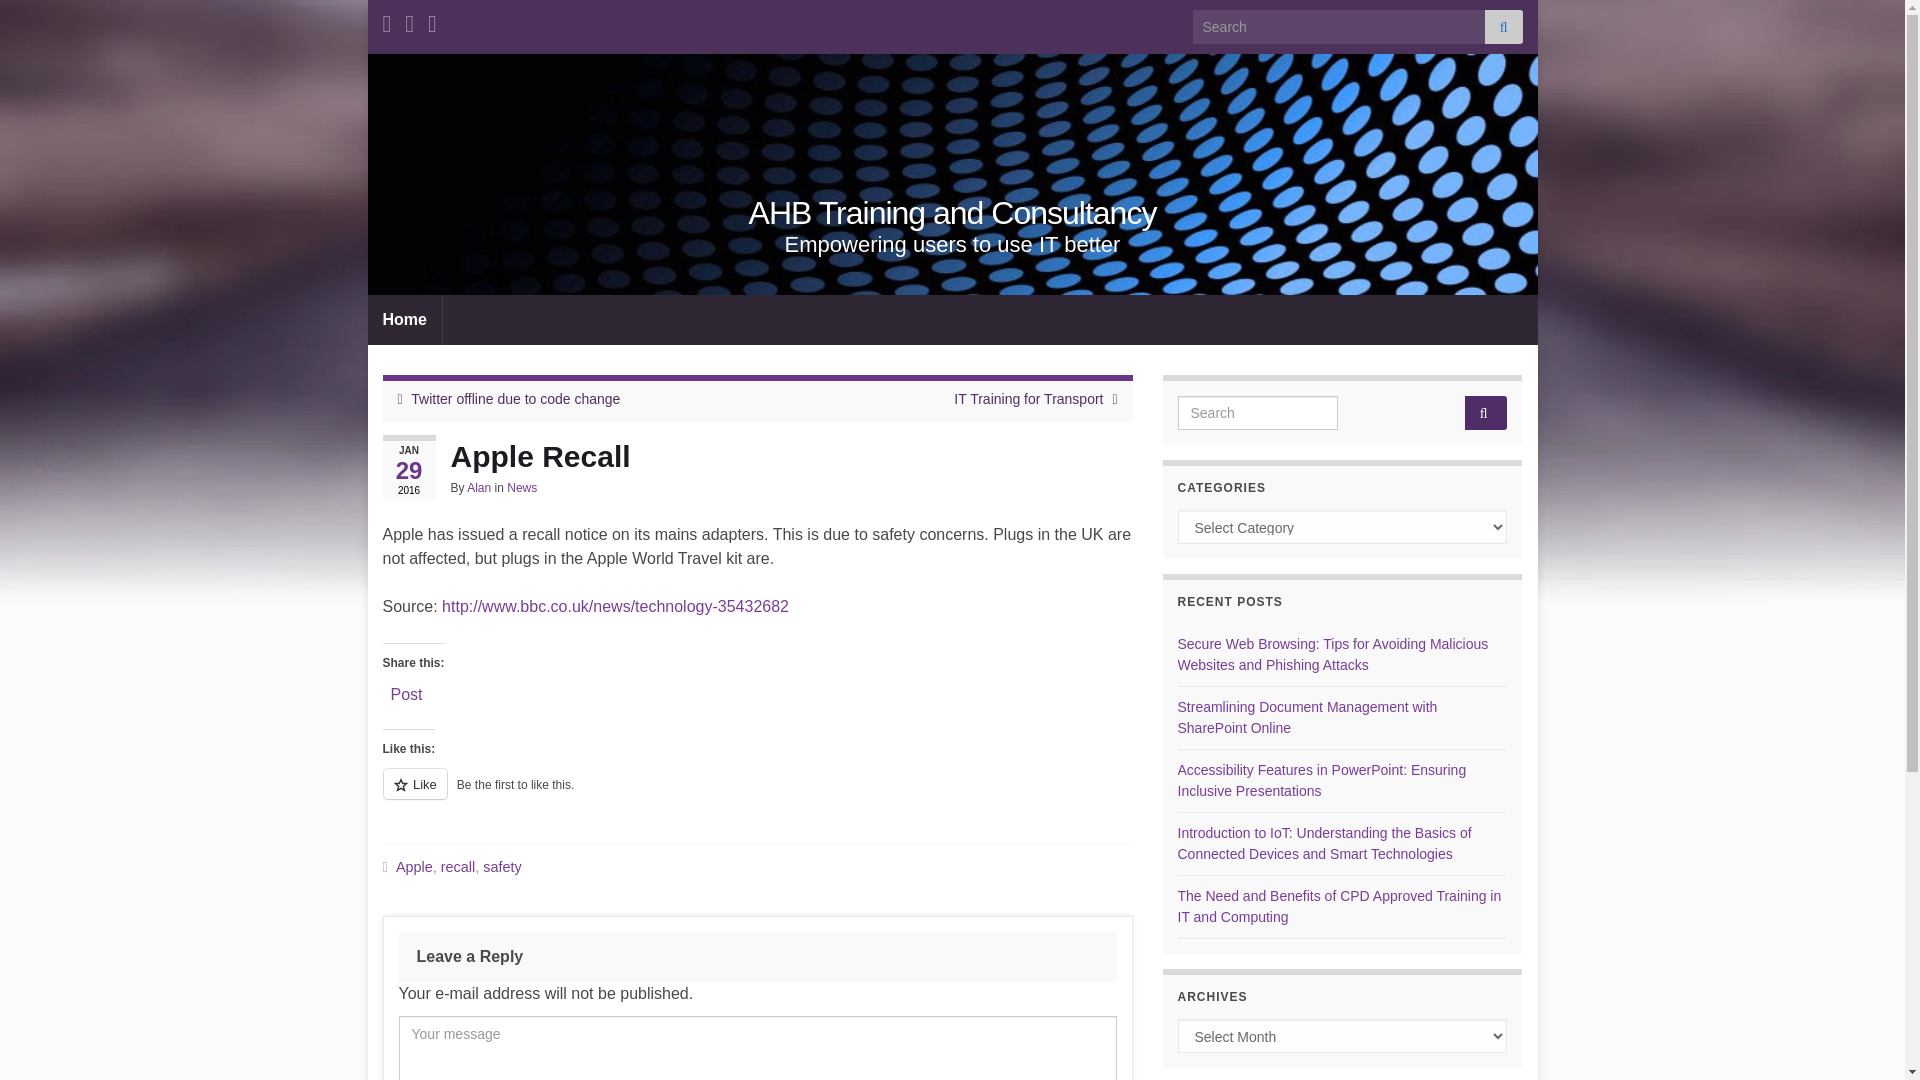  What do you see at coordinates (1308, 716) in the screenshot?
I see `Streamlining Document Management with SharePoint Online` at bounding box center [1308, 716].